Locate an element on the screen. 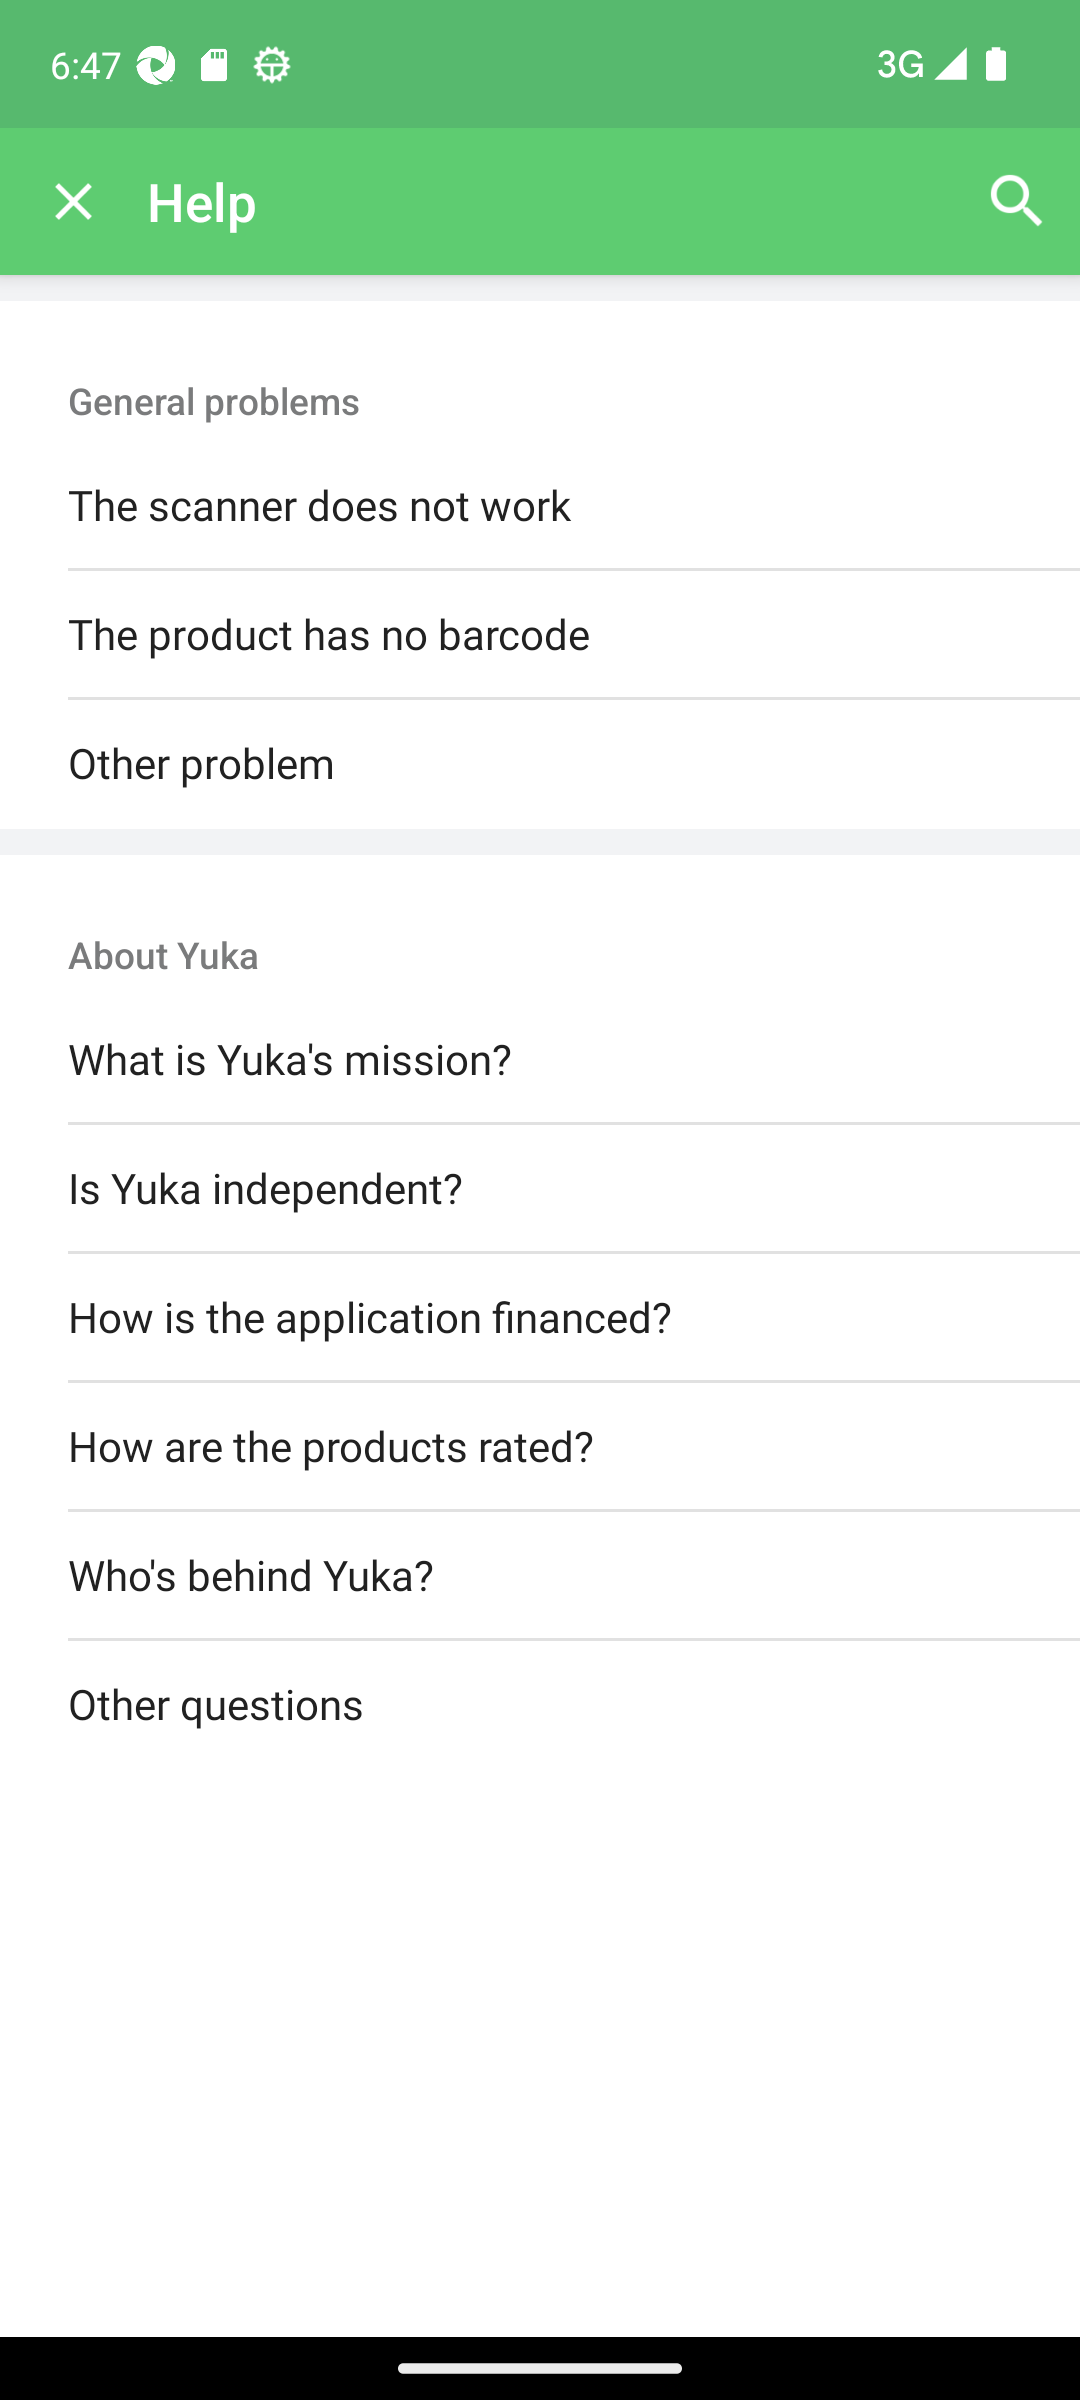 This screenshot has height=2400, width=1080. Is Yuka independent? is located at coordinates (540, 1188).